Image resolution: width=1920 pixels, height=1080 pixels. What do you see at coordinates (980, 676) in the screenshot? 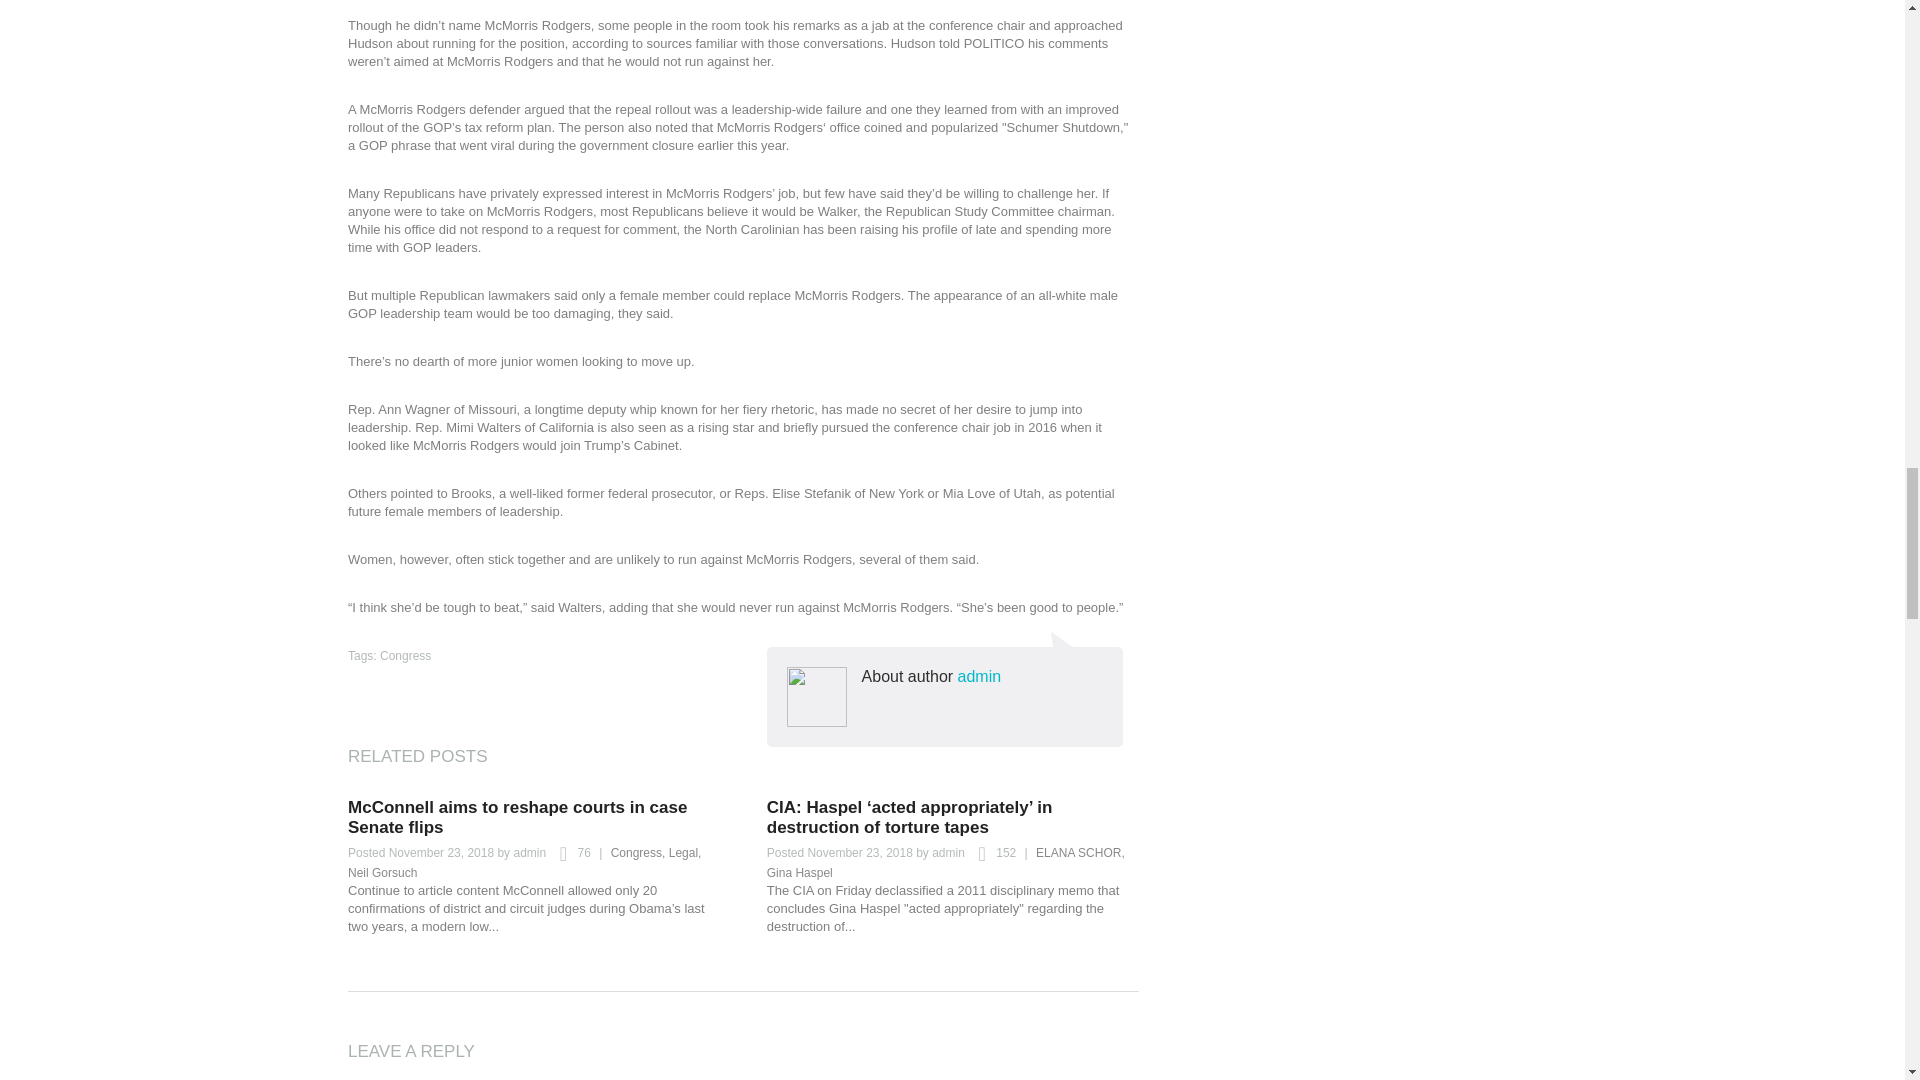
I see `admin` at bounding box center [980, 676].